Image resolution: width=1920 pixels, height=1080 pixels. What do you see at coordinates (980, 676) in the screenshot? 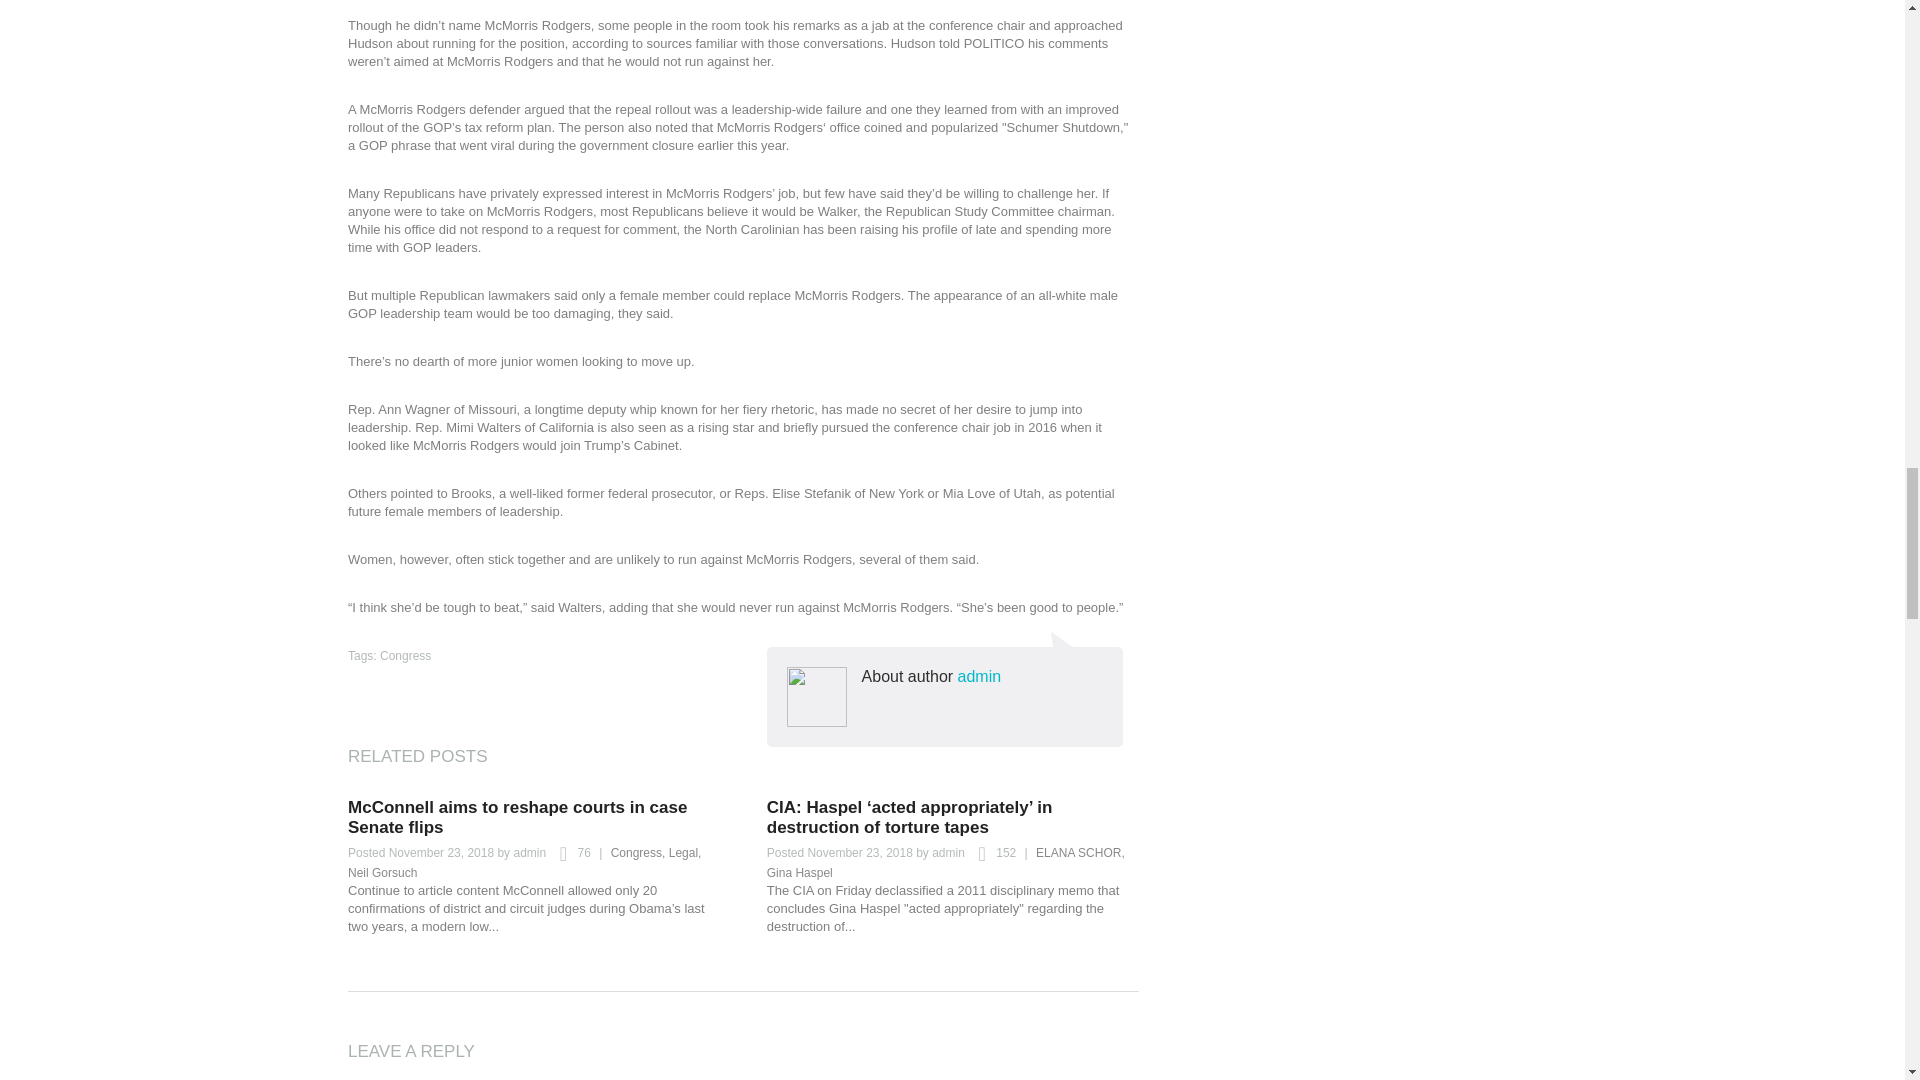
I see `admin` at bounding box center [980, 676].